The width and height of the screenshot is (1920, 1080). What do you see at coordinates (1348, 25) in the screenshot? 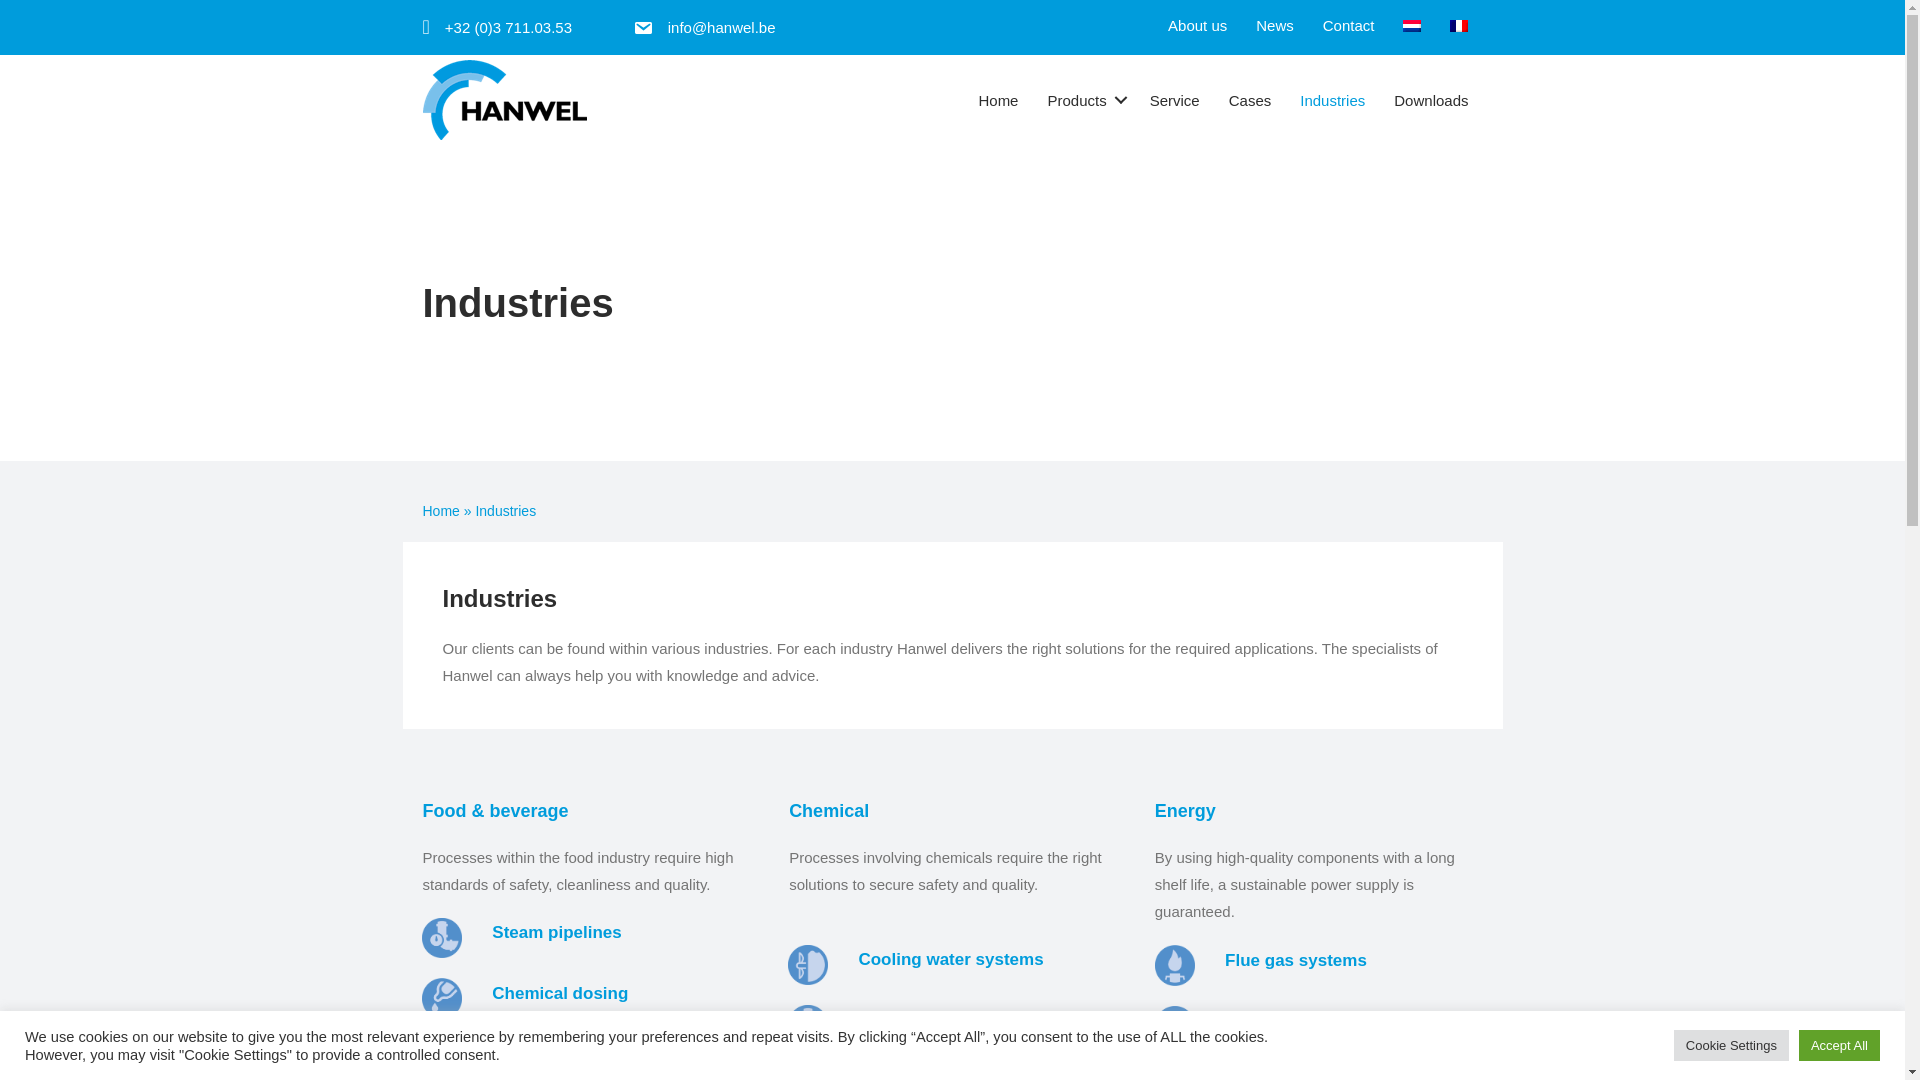
I see `Contact` at bounding box center [1348, 25].